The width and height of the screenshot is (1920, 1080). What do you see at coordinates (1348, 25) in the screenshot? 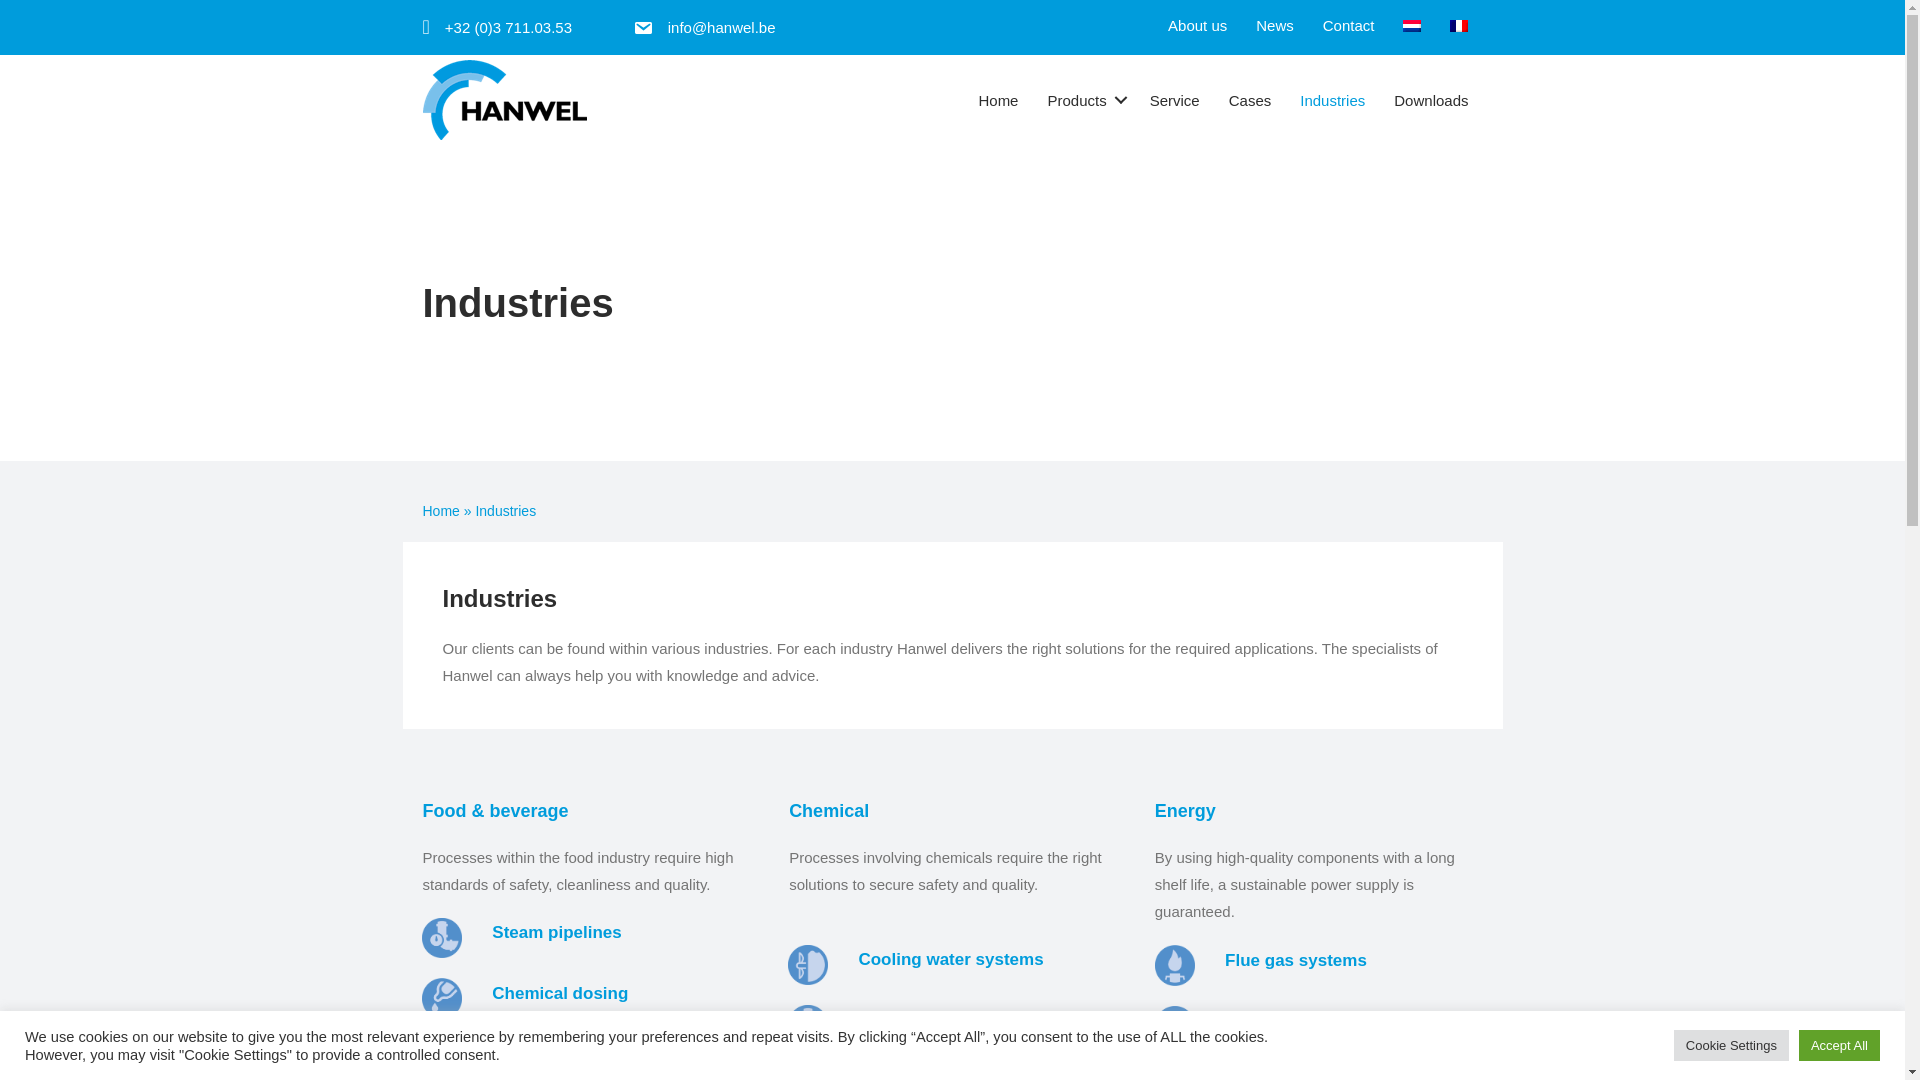
I see `Contact` at bounding box center [1348, 25].